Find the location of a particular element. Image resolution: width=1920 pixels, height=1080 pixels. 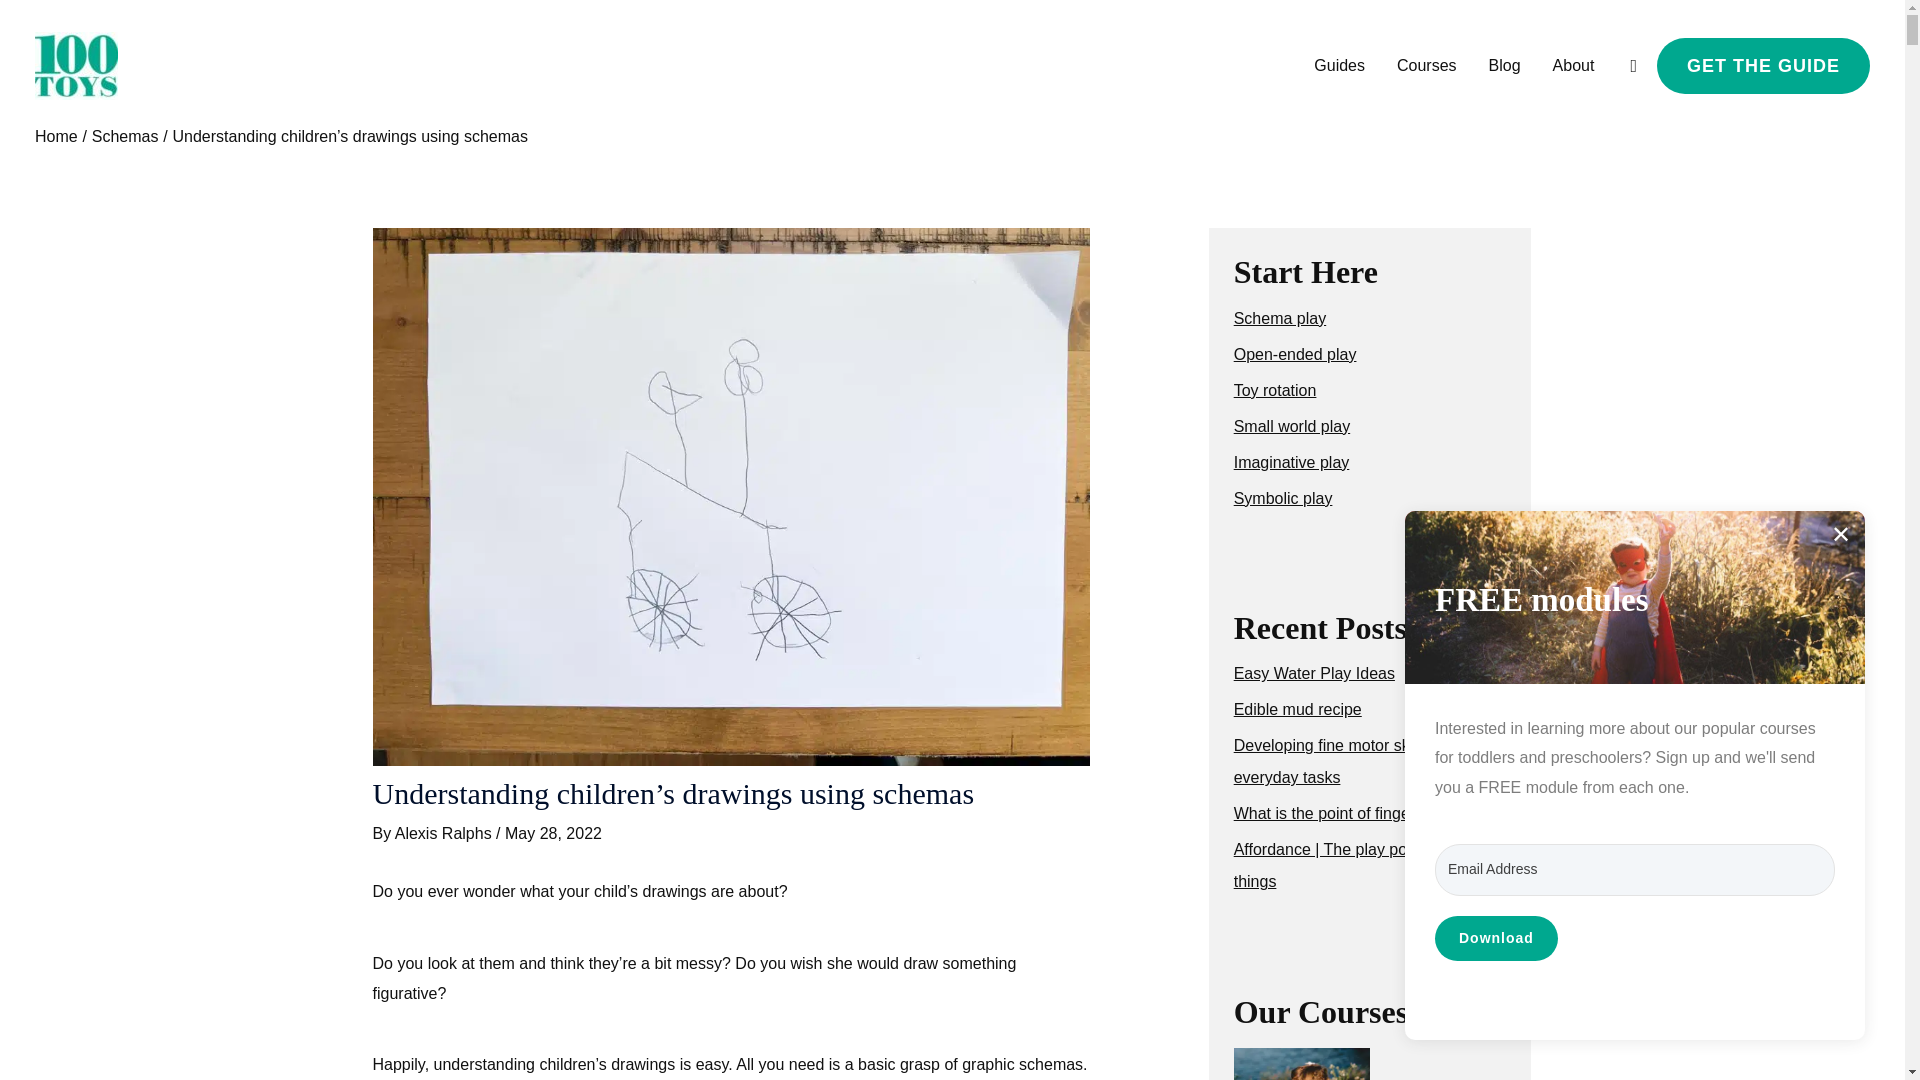

Alexis Ralphs is located at coordinates (445, 834).